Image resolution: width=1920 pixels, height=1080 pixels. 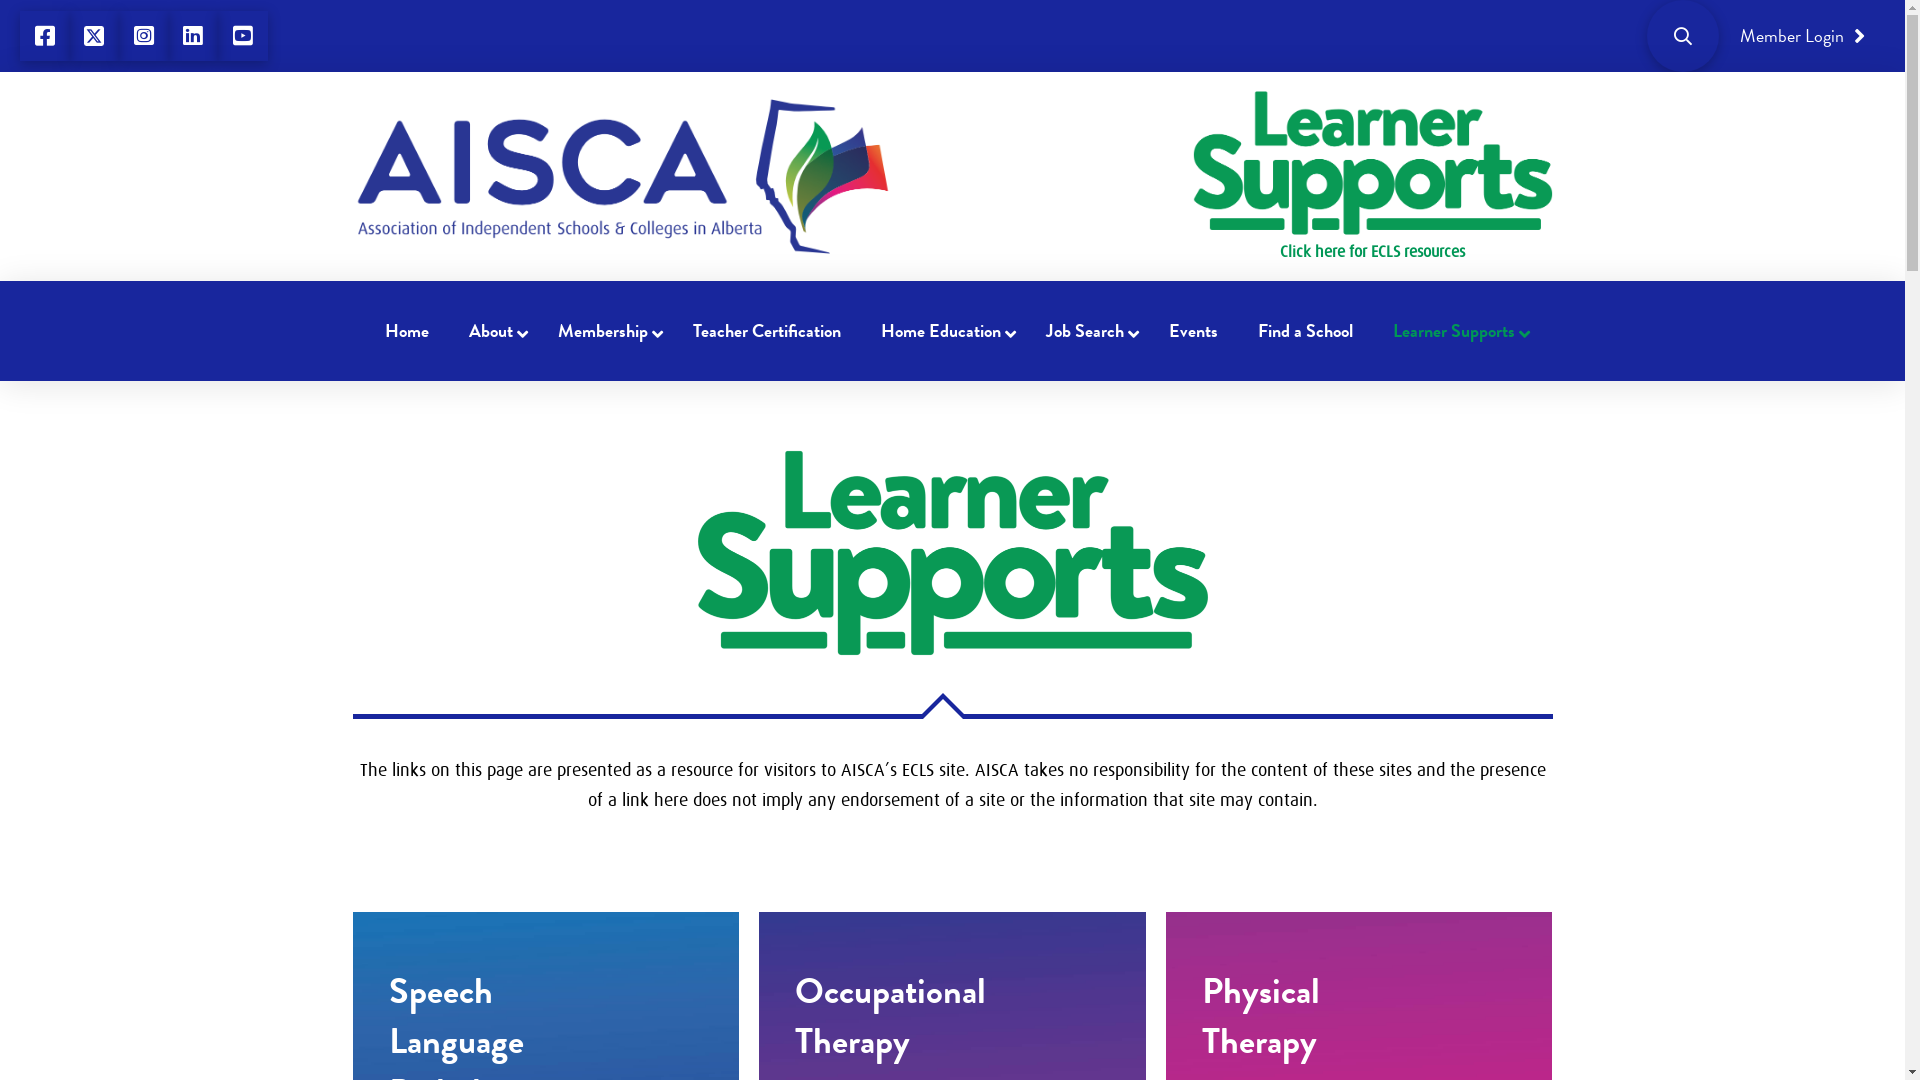 What do you see at coordinates (767, 330) in the screenshot?
I see `Teacher Certification` at bounding box center [767, 330].